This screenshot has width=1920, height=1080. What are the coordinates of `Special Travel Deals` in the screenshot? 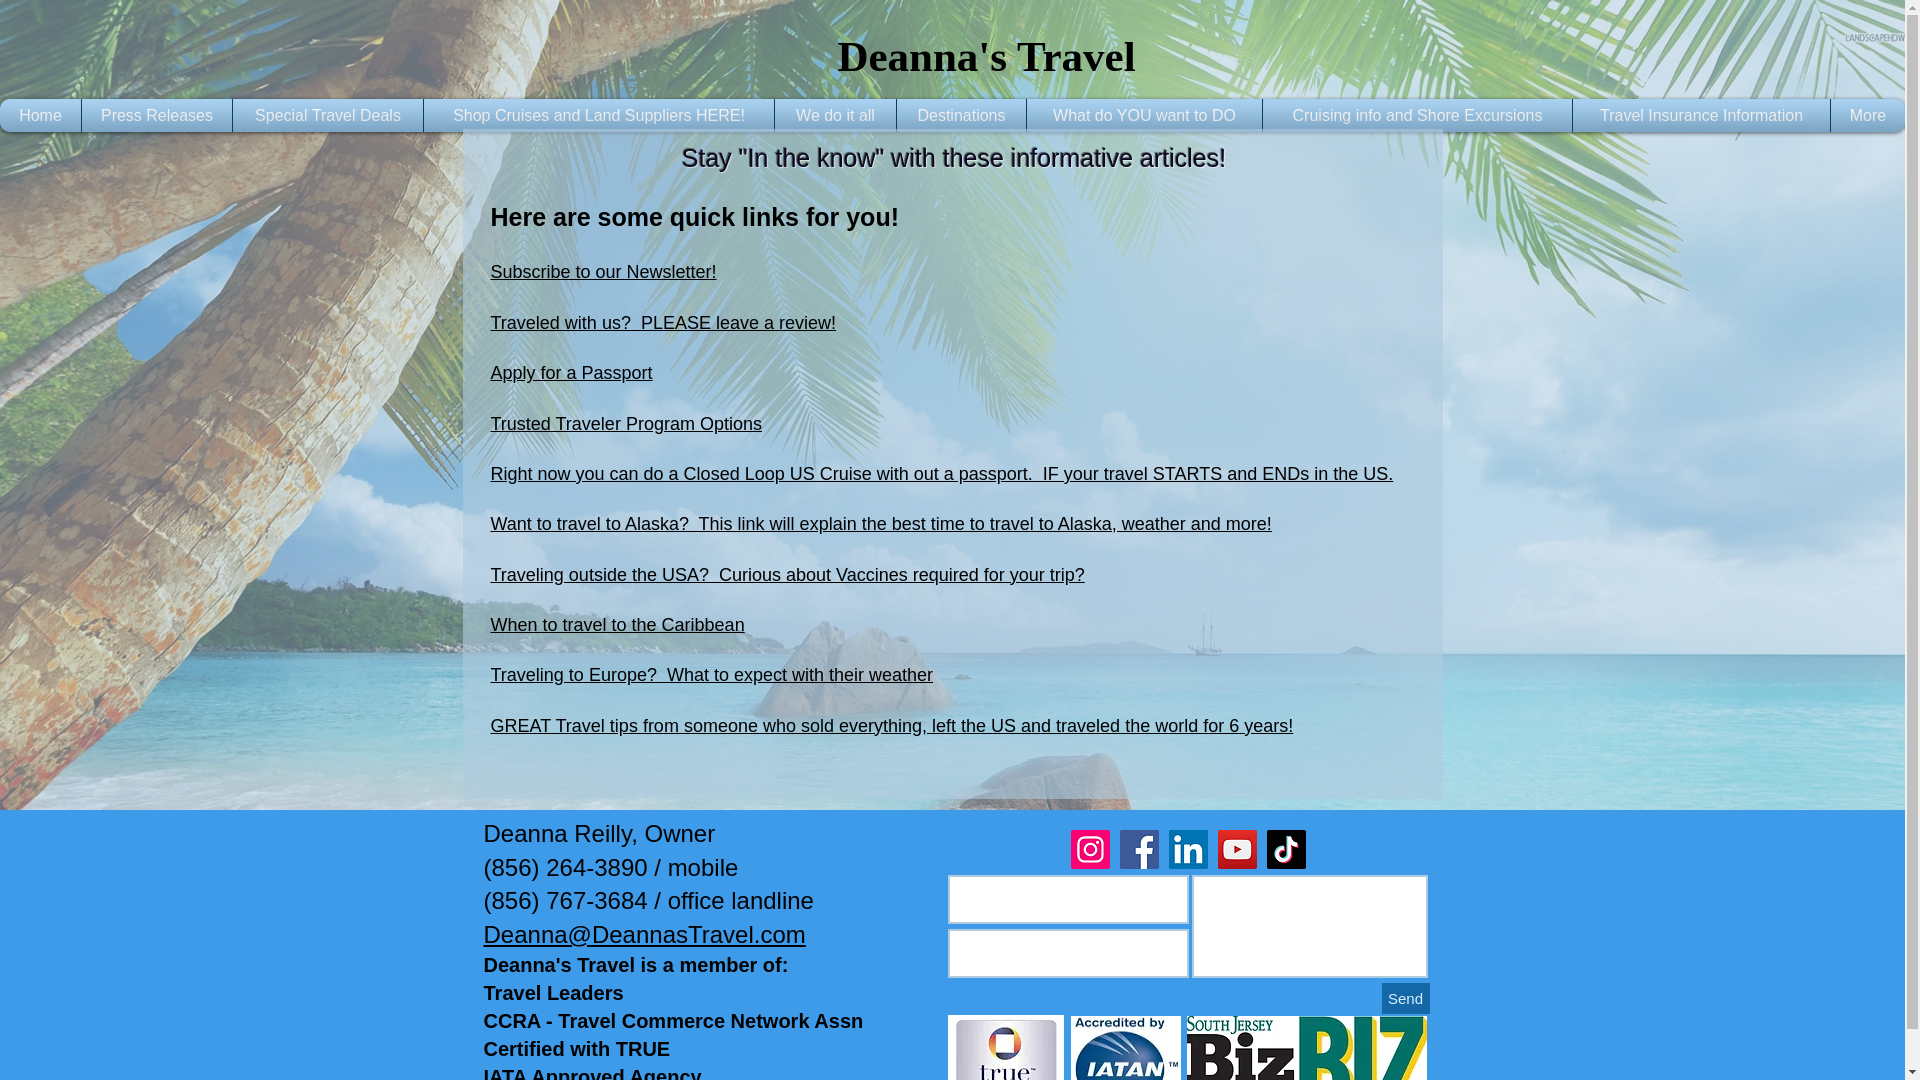 It's located at (328, 115).